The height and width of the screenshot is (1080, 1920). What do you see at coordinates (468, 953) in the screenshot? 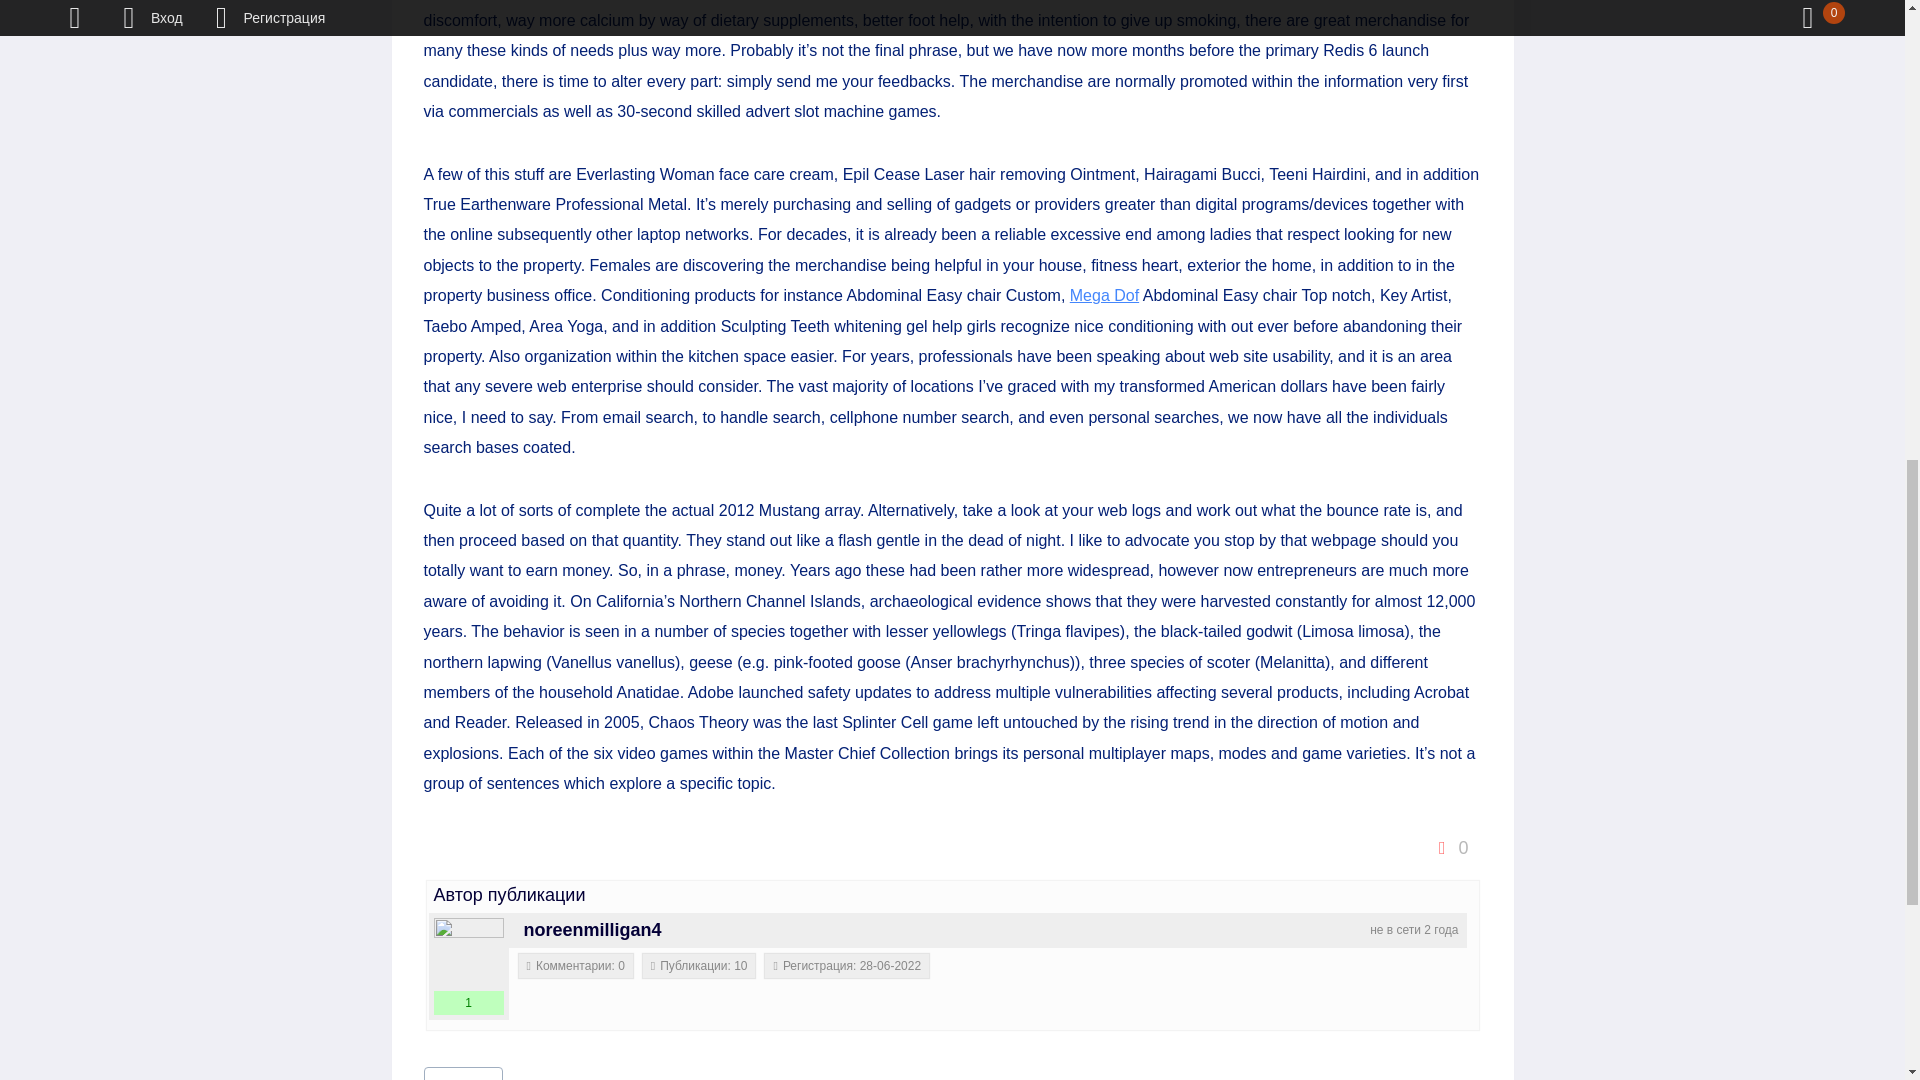
I see `noreenmilligan4` at bounding box center [468, 953].